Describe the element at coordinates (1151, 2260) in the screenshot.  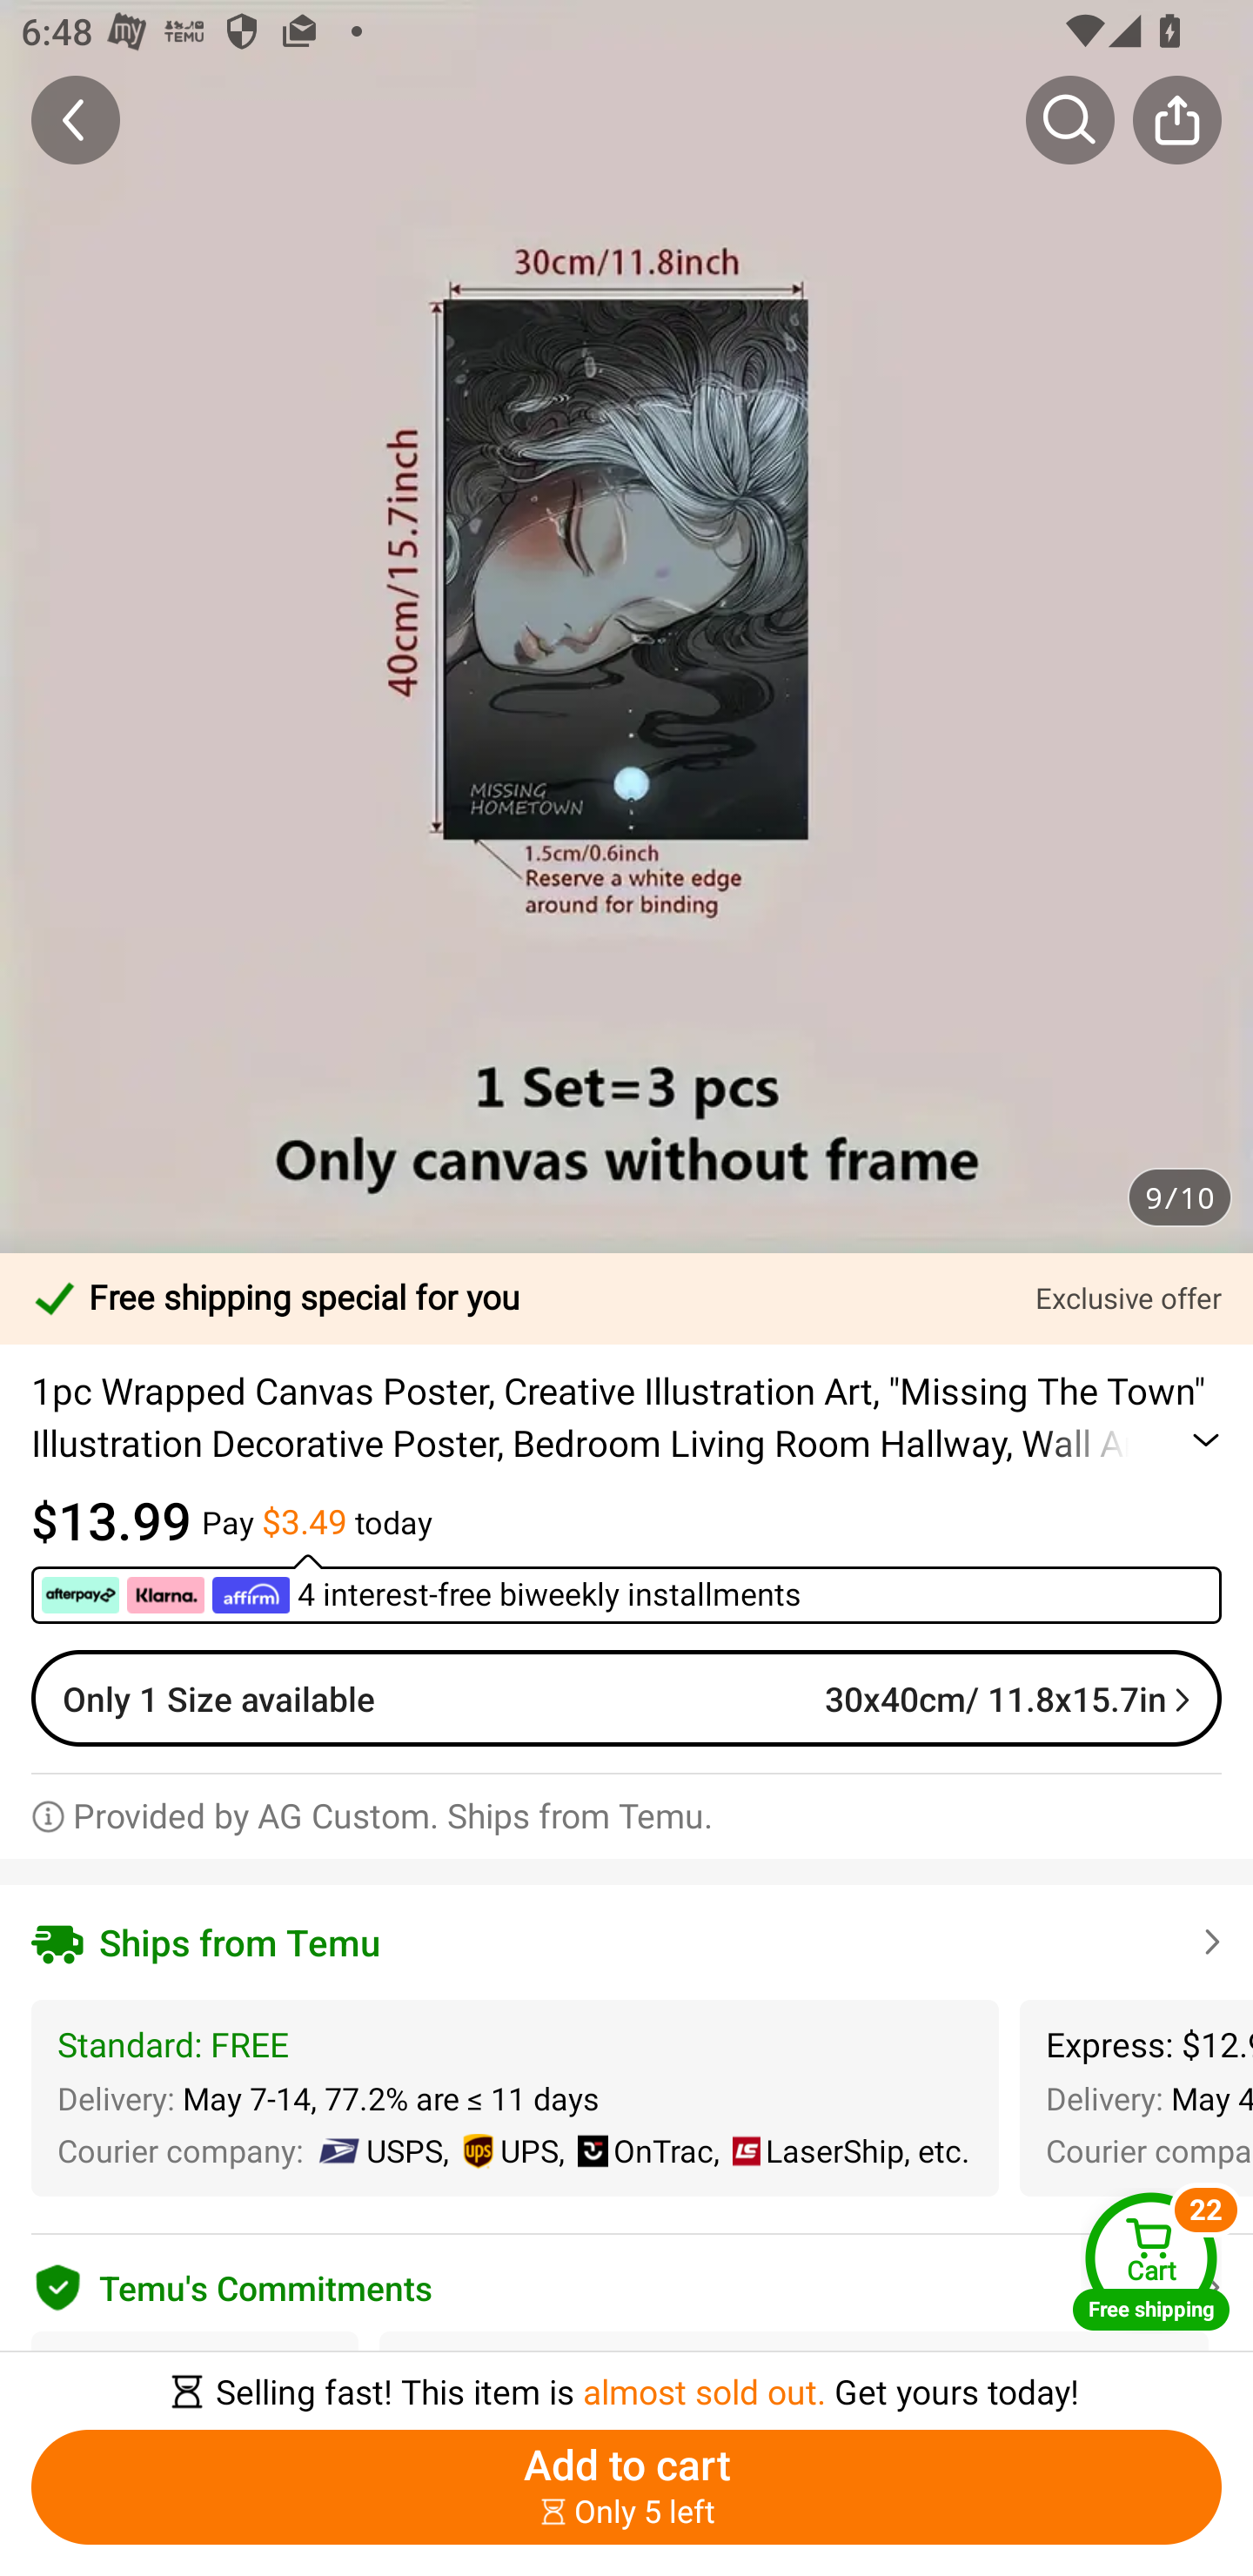
I see `Cart Free shipping Cart` at that location.